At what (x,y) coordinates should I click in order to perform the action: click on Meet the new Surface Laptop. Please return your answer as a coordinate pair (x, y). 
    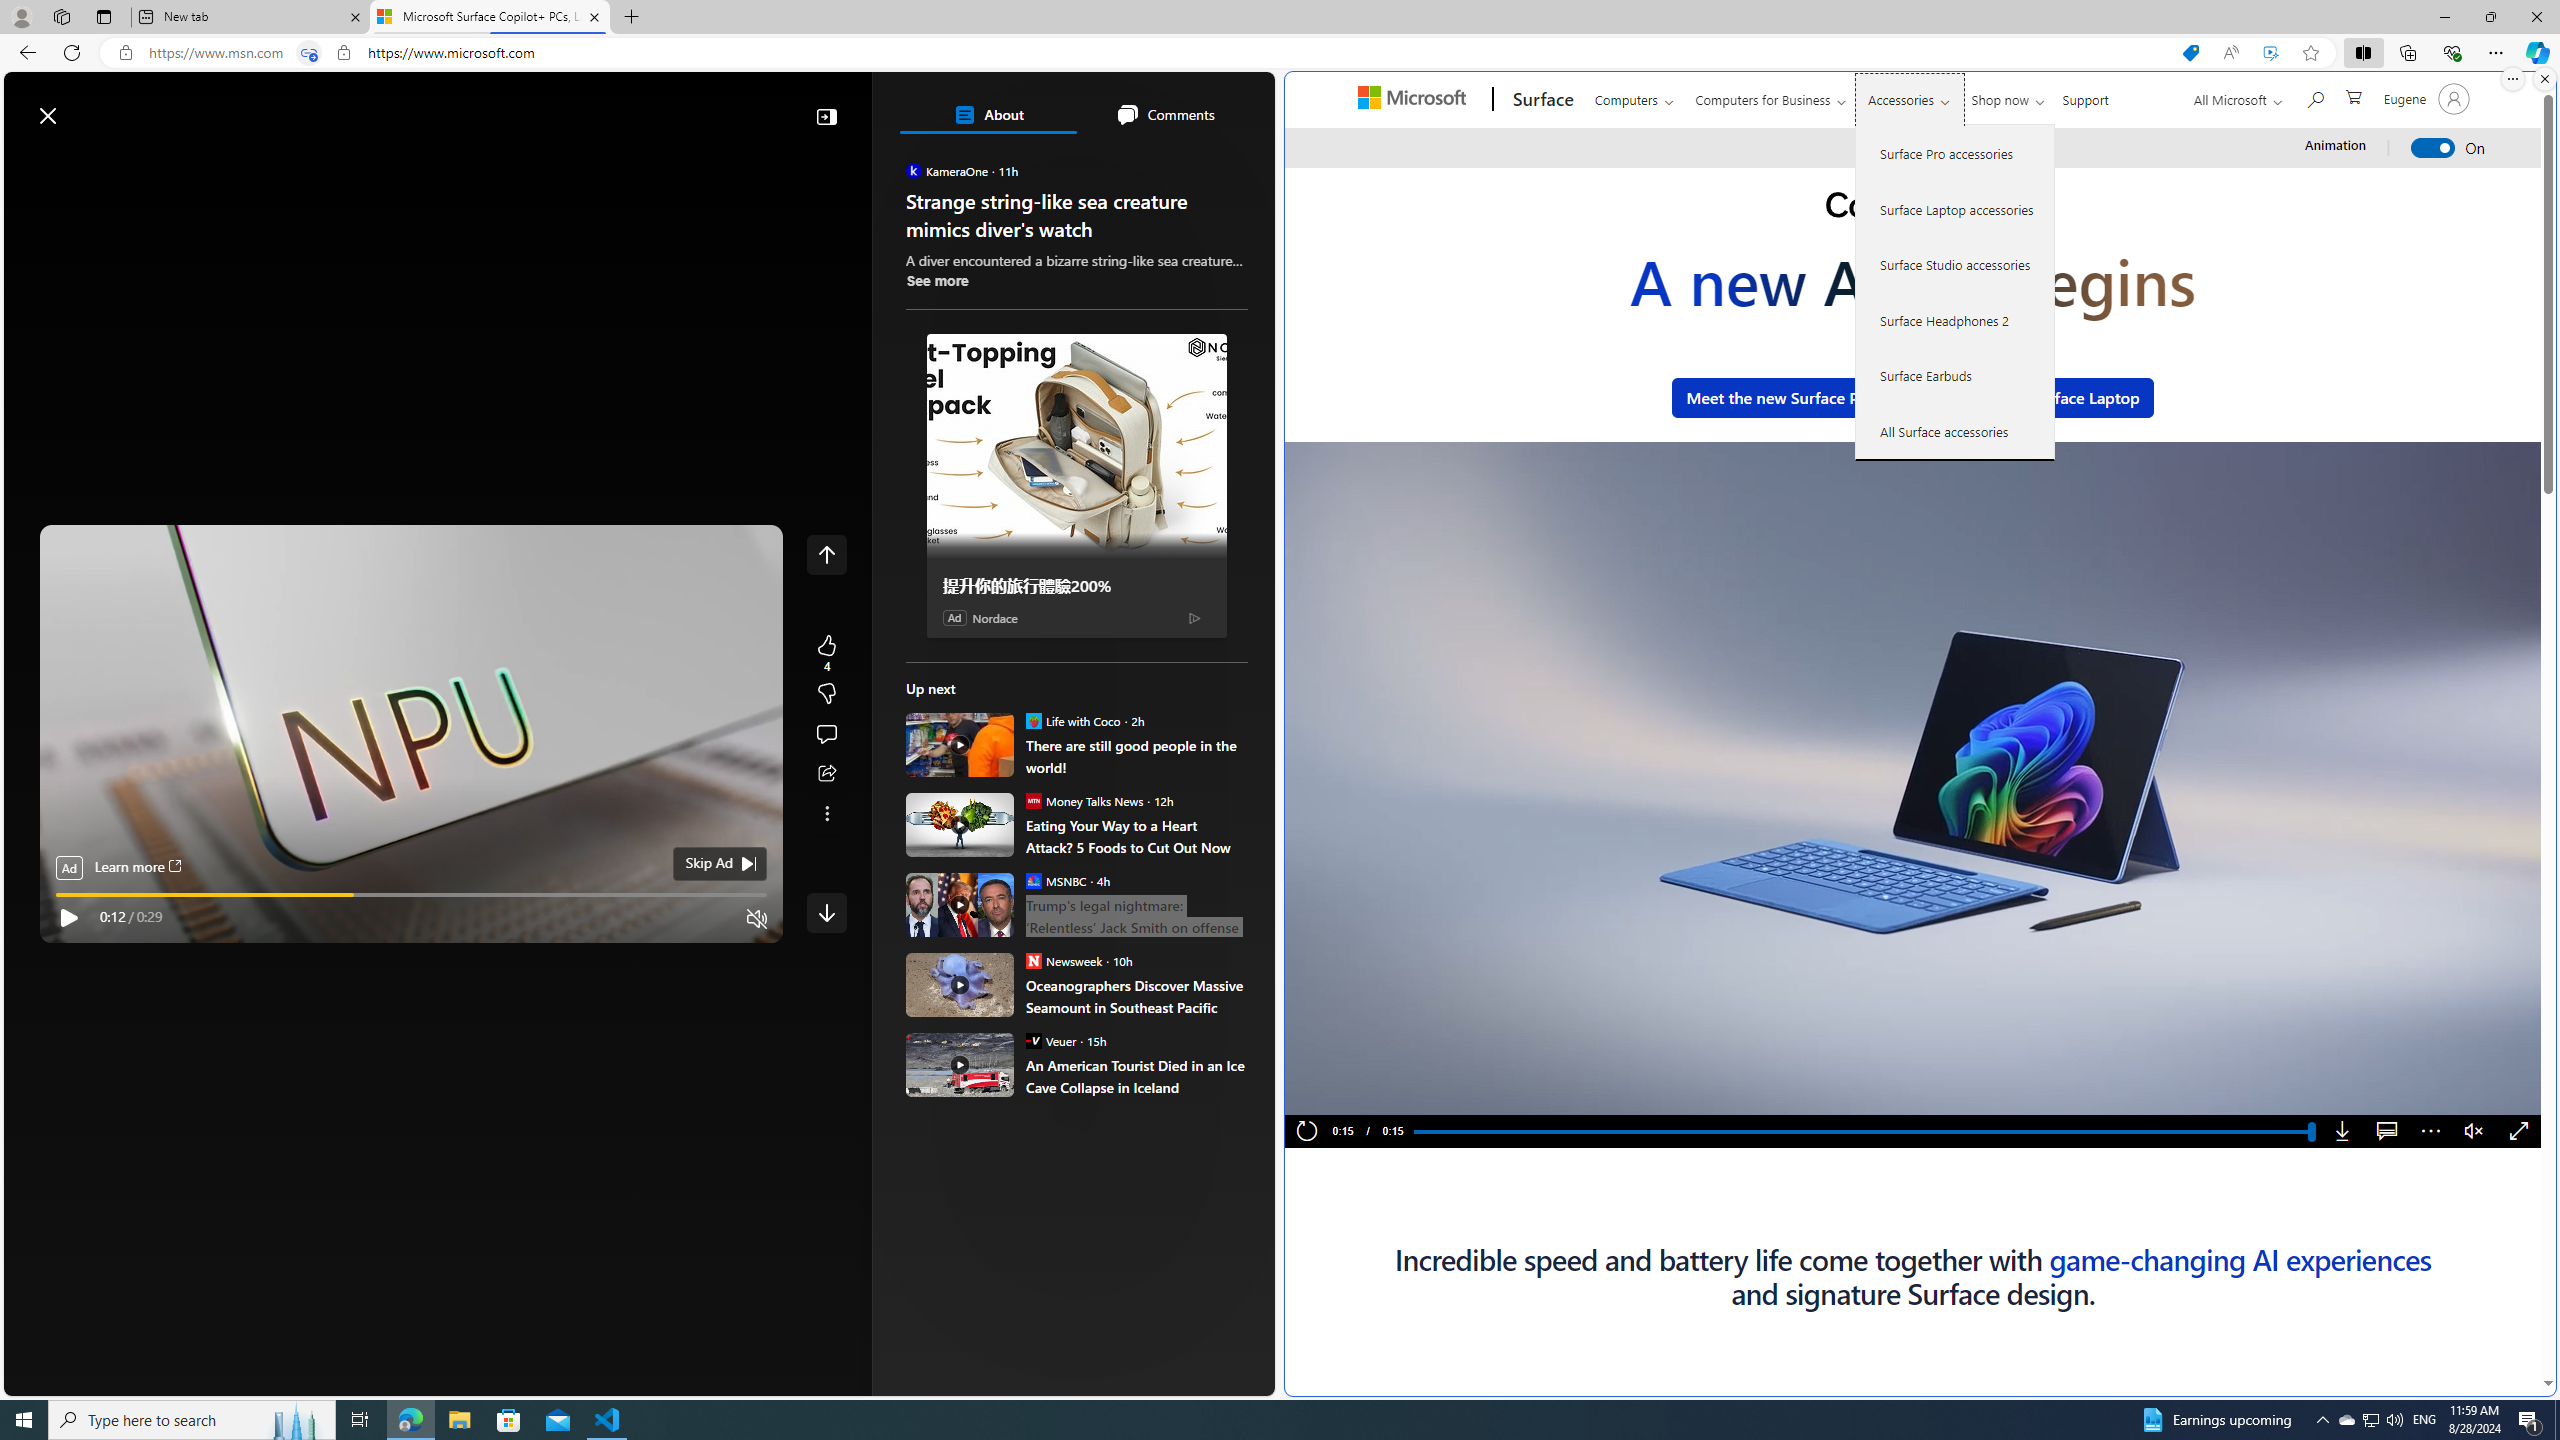
    Looking at the image, I should click on (2032, 397).